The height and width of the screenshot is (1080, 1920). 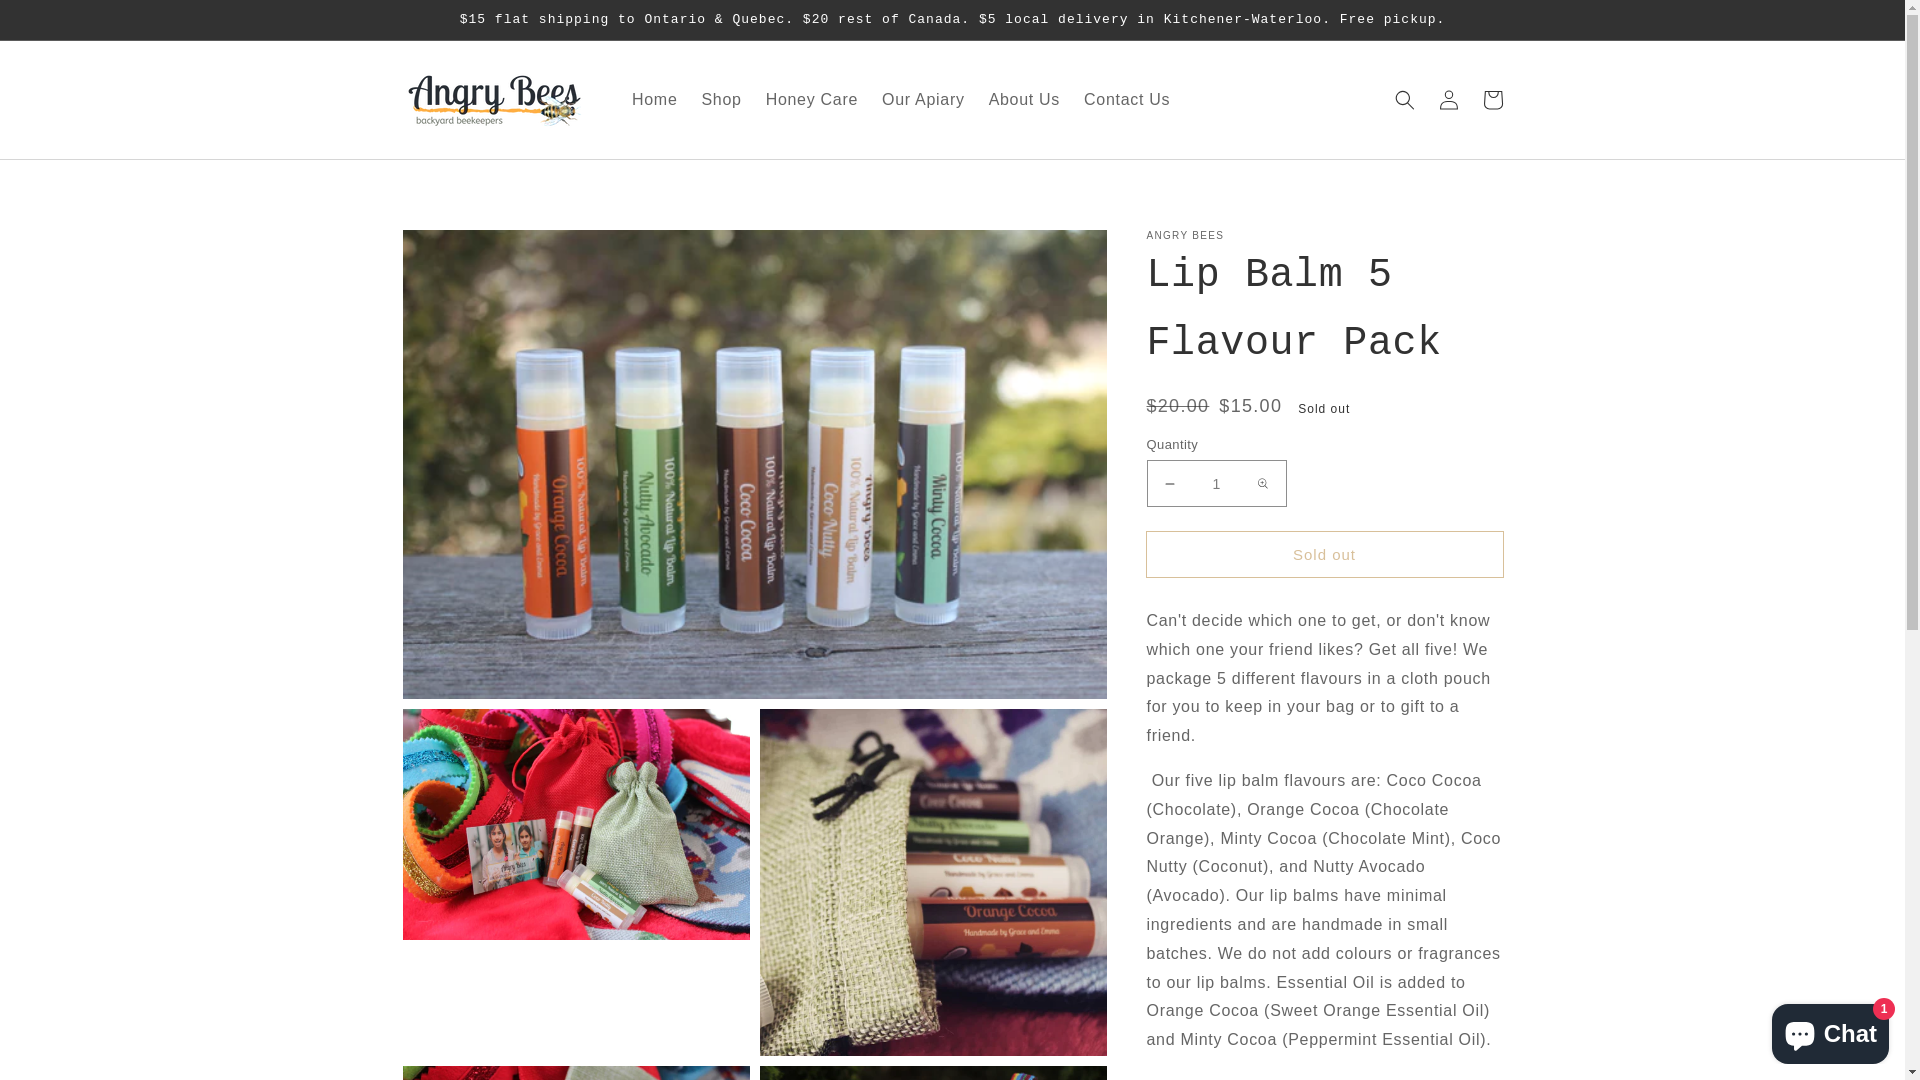 What do you see at coordinates (1830, 1030) in the screenshot?
I see `Shopify online store chat` at bounding box center [1830, 1030].